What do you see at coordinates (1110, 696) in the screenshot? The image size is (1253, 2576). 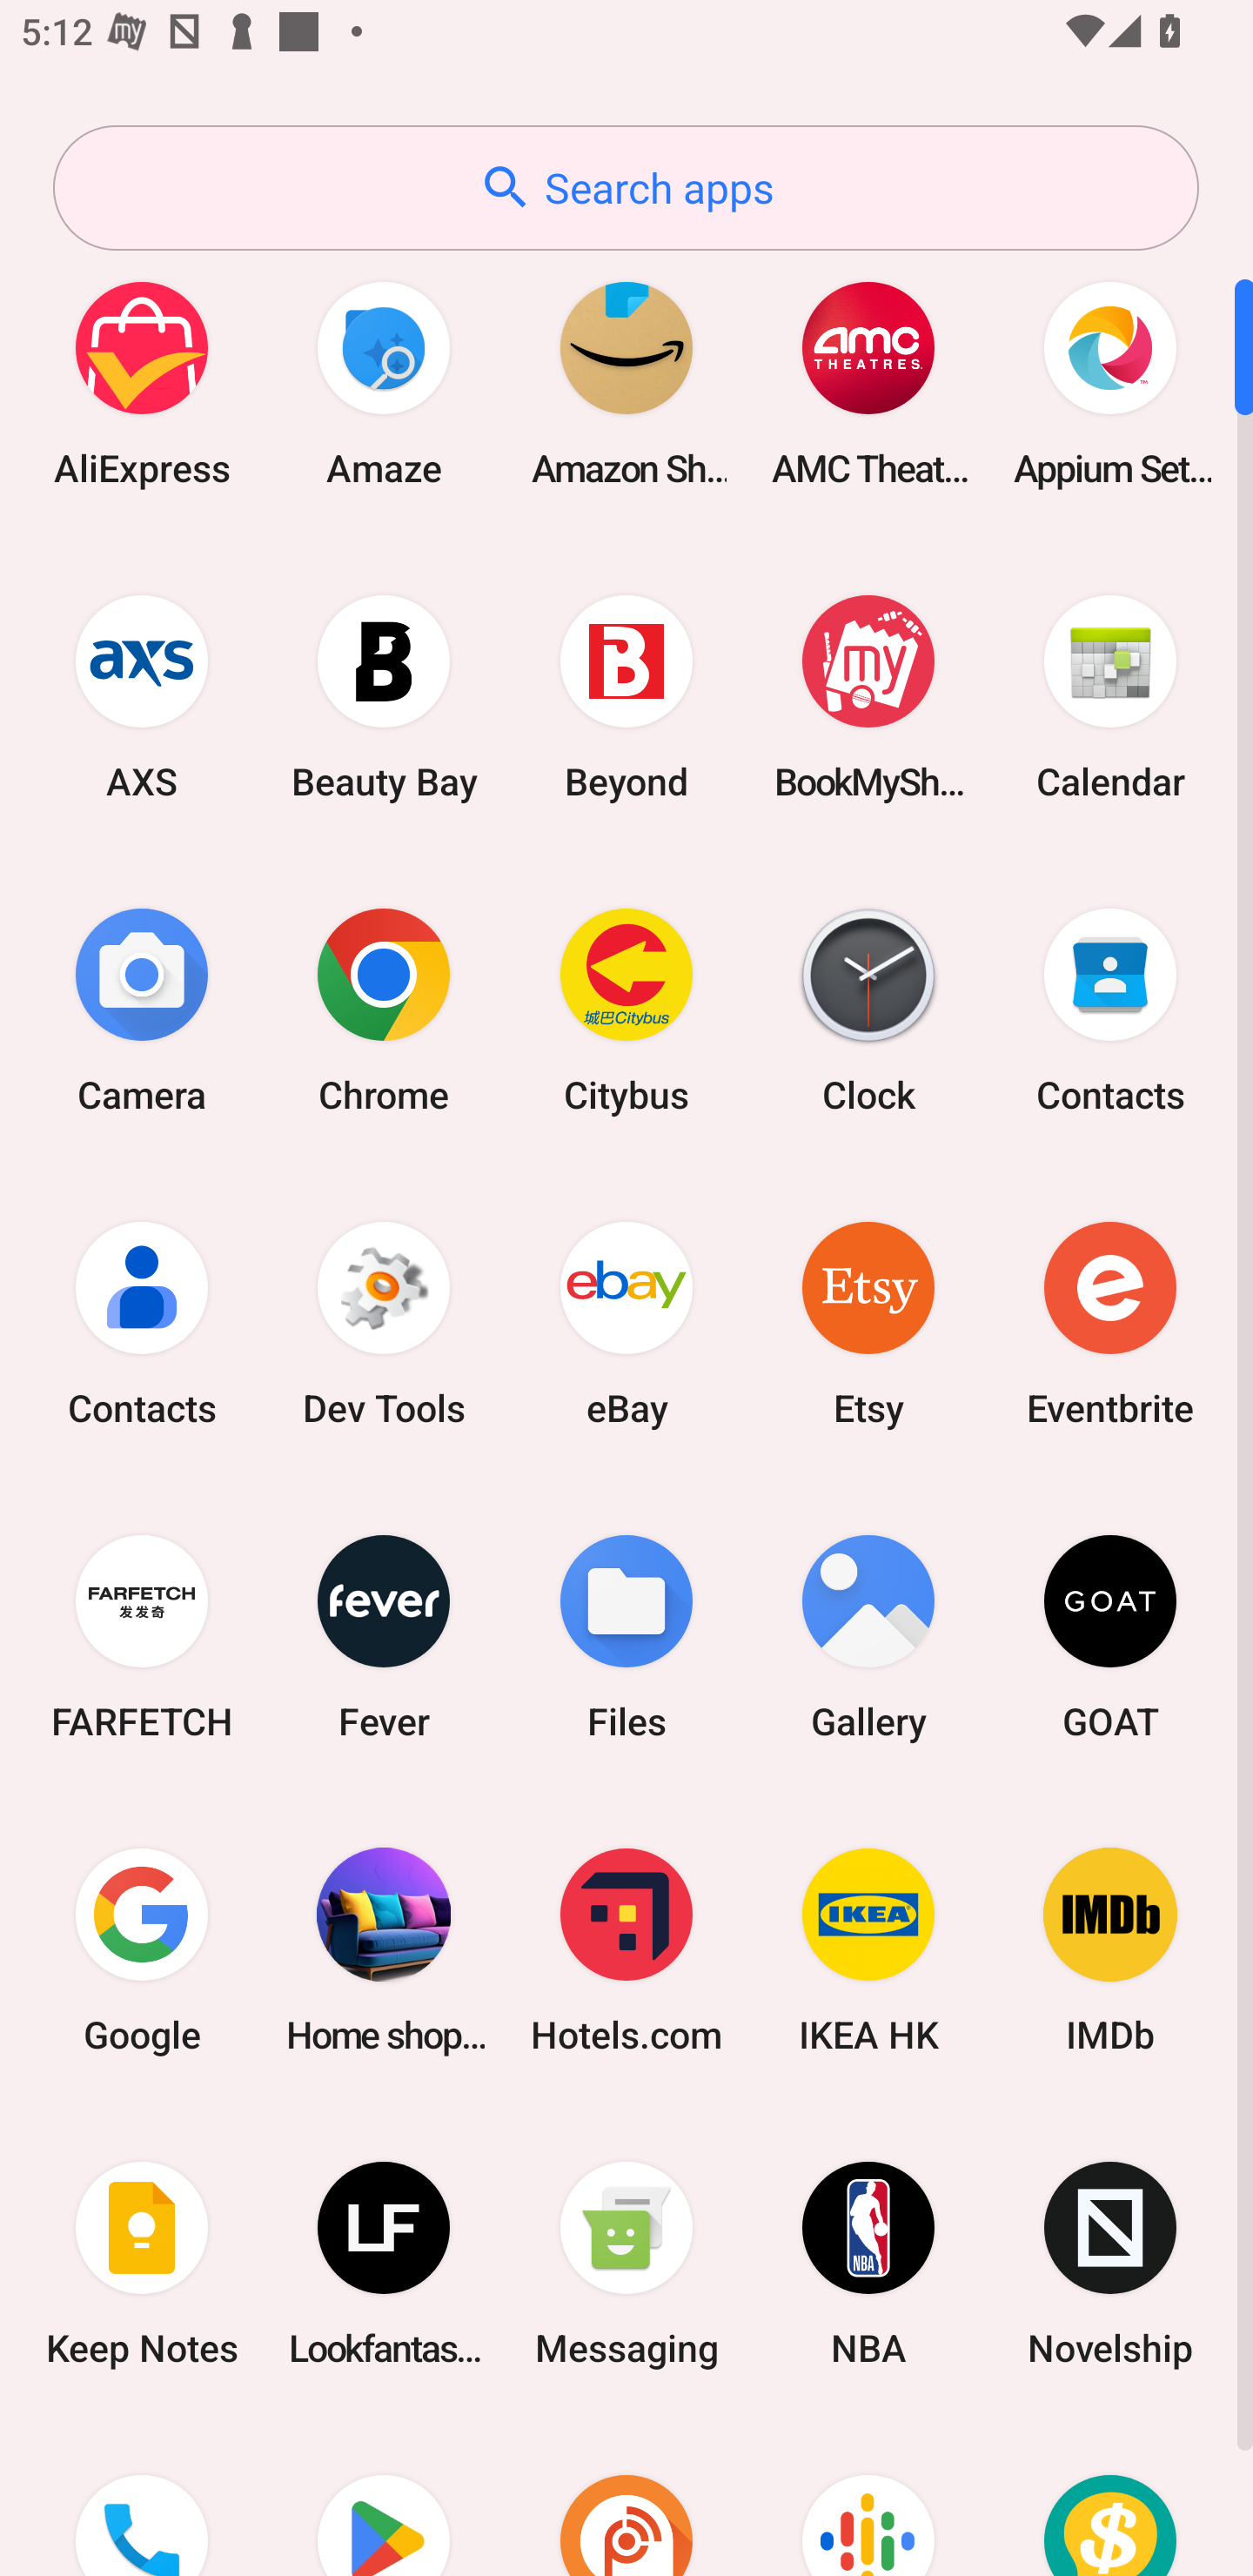 I see `Calendar` at bounding box center [1110, 696].